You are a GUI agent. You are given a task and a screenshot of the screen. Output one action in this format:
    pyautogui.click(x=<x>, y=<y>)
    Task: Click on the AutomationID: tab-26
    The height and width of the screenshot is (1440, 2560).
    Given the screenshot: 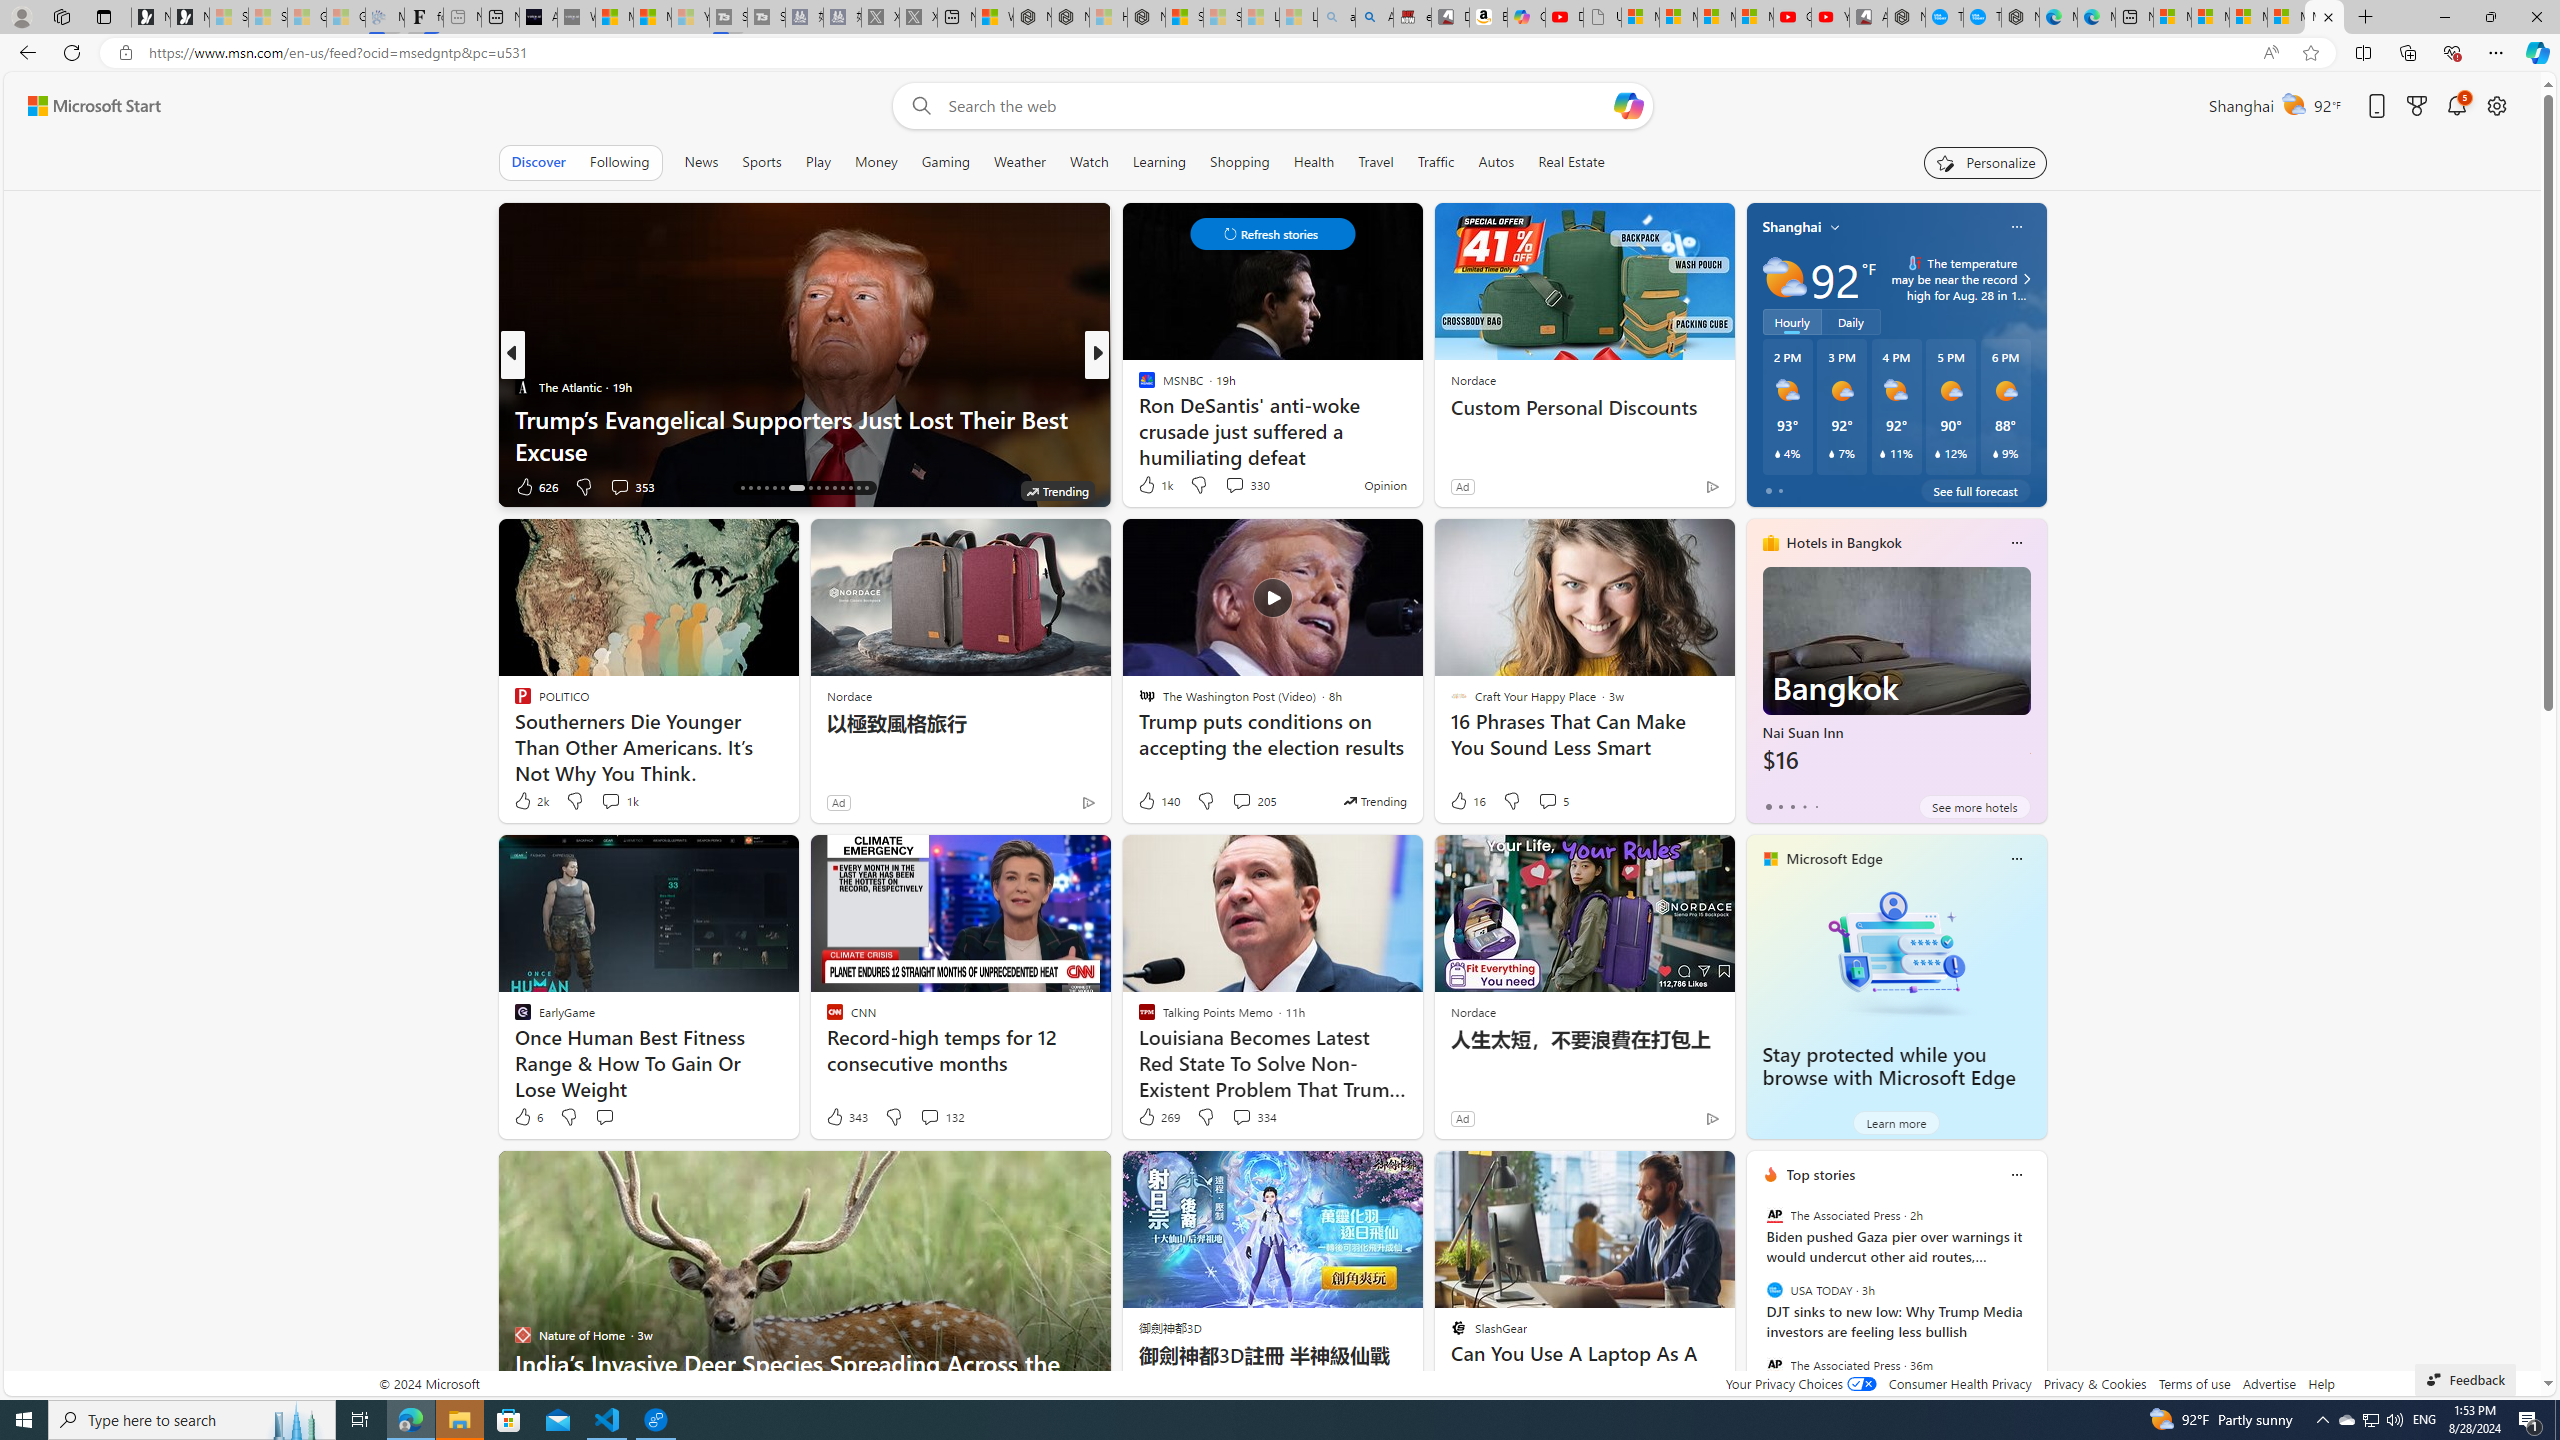 What is the action you would take?
    pyautogui.click(x=834, y=488)
    